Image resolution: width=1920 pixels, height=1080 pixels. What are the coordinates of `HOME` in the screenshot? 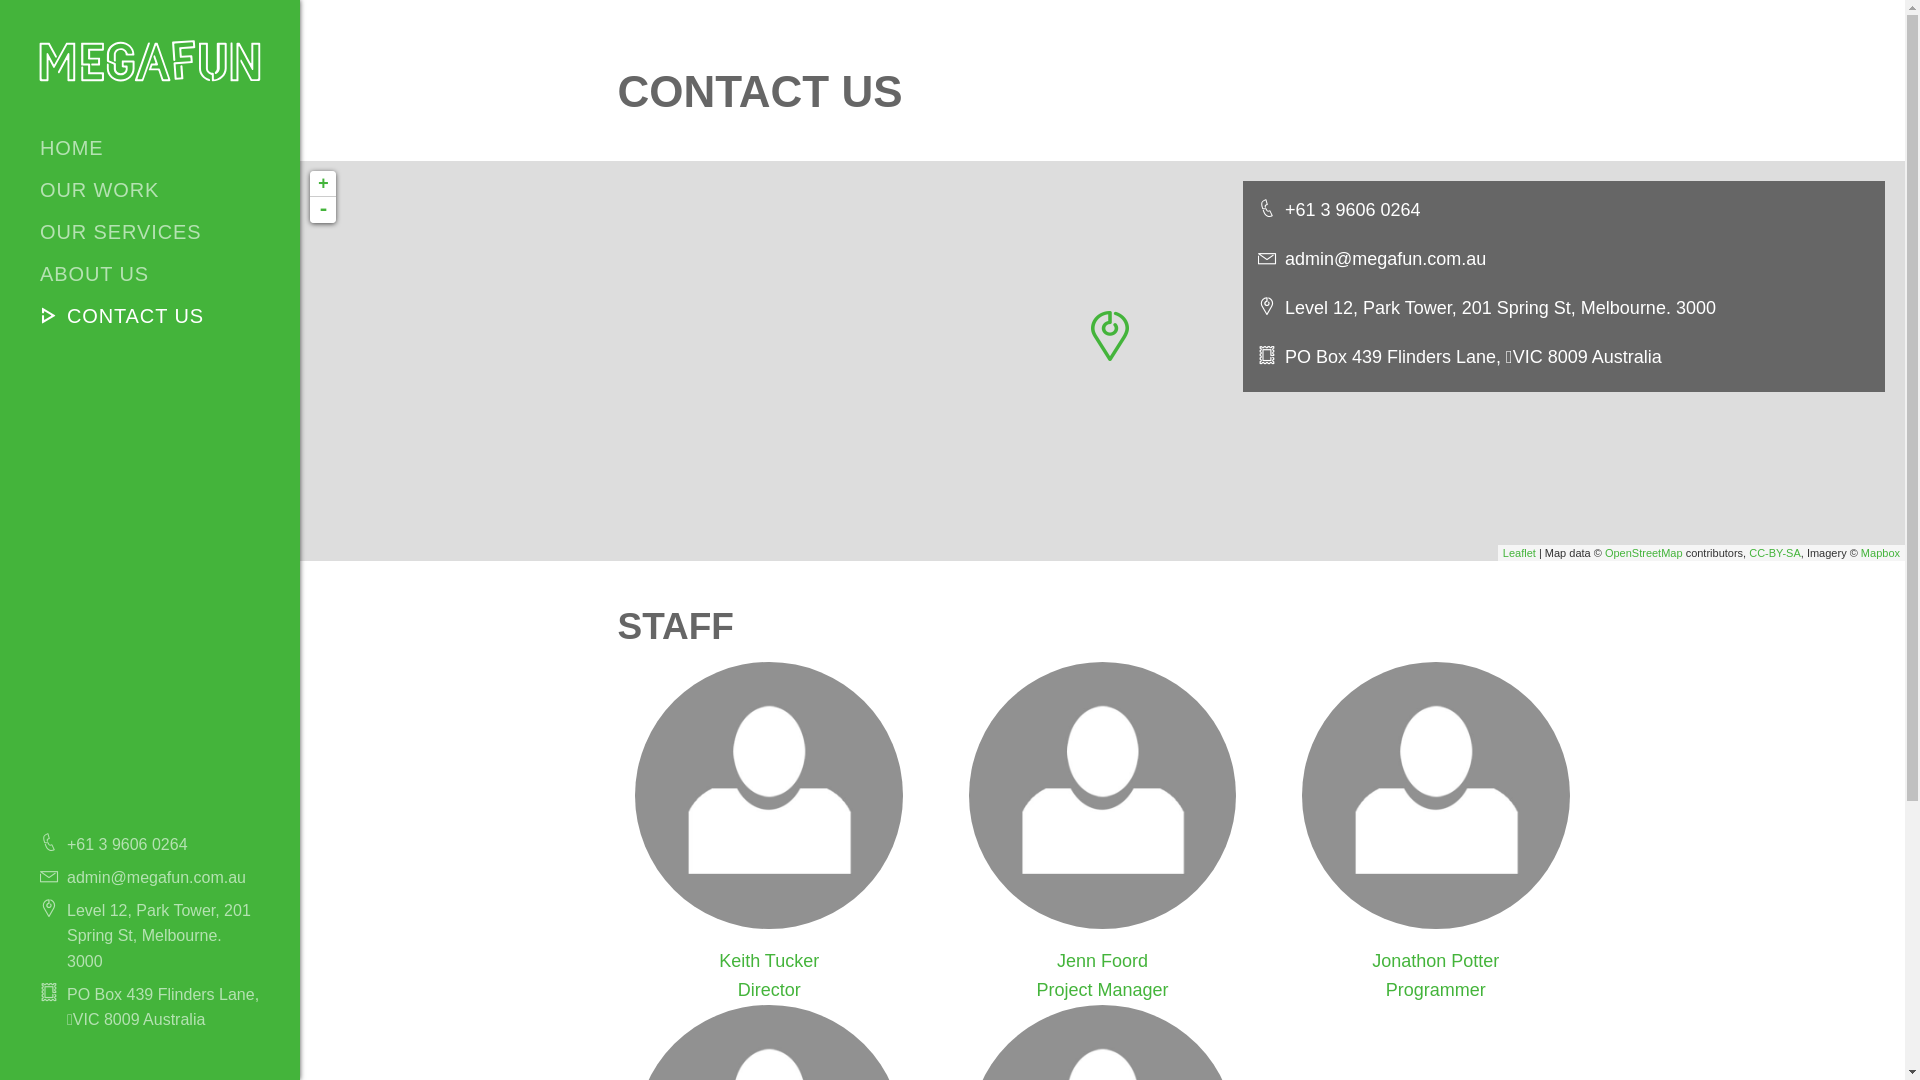 It's located at (150, 148).